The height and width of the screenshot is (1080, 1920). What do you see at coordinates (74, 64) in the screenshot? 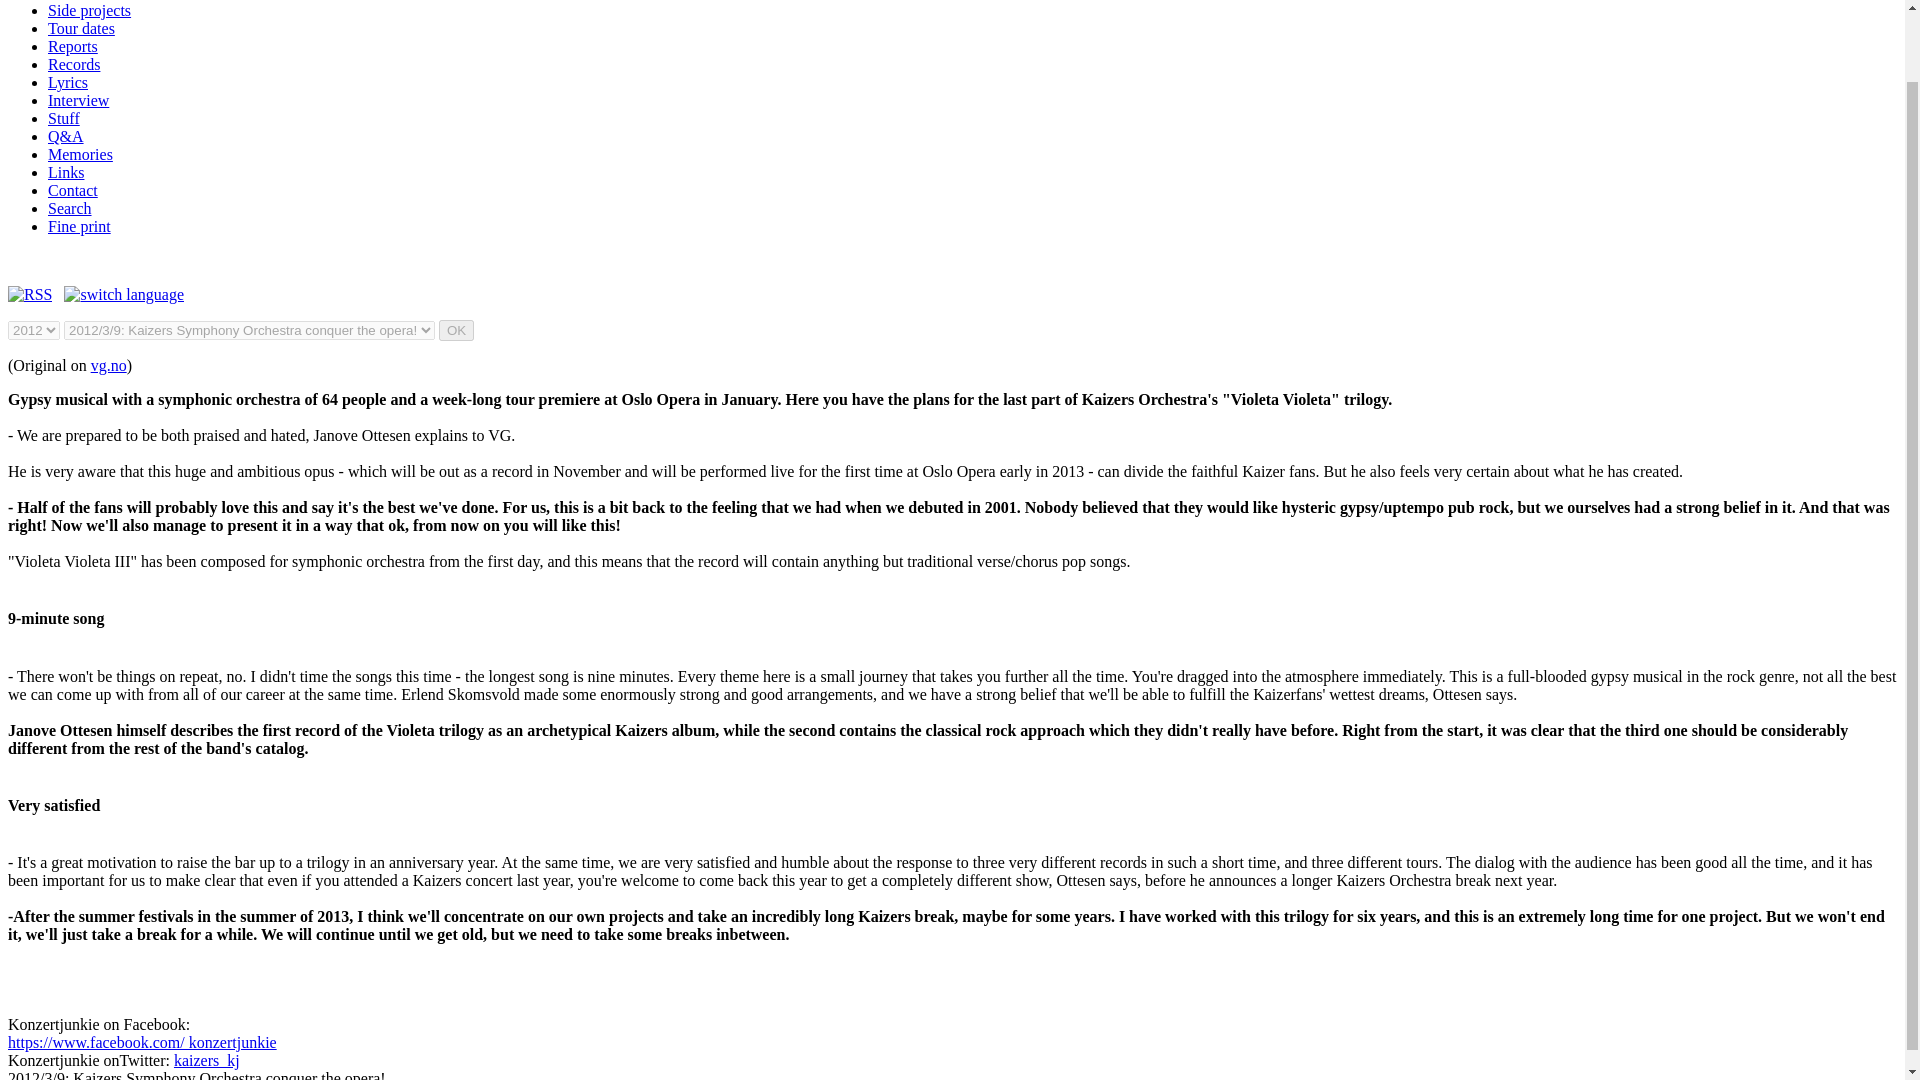
I see `Records` at bounding box center [74, 64].